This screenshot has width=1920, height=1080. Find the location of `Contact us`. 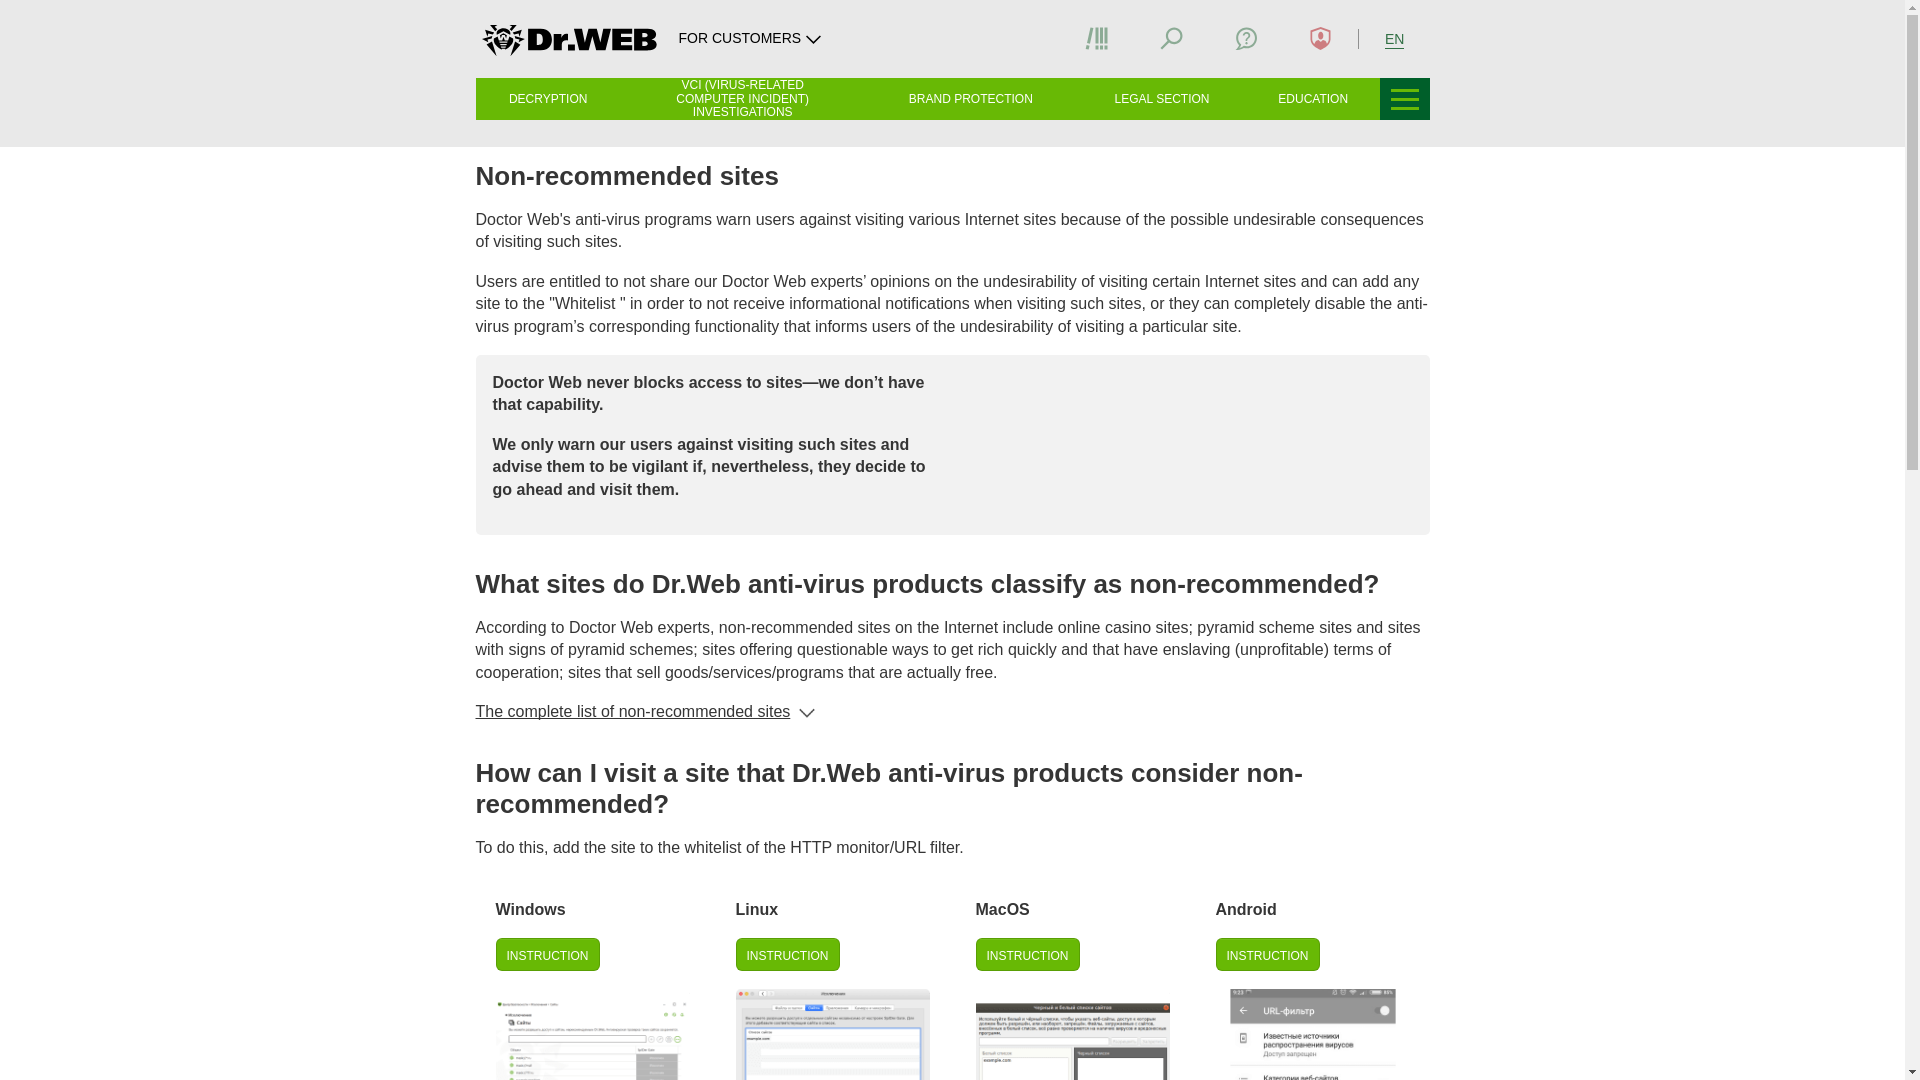

Contact us is located at coordinates (1246, 38).